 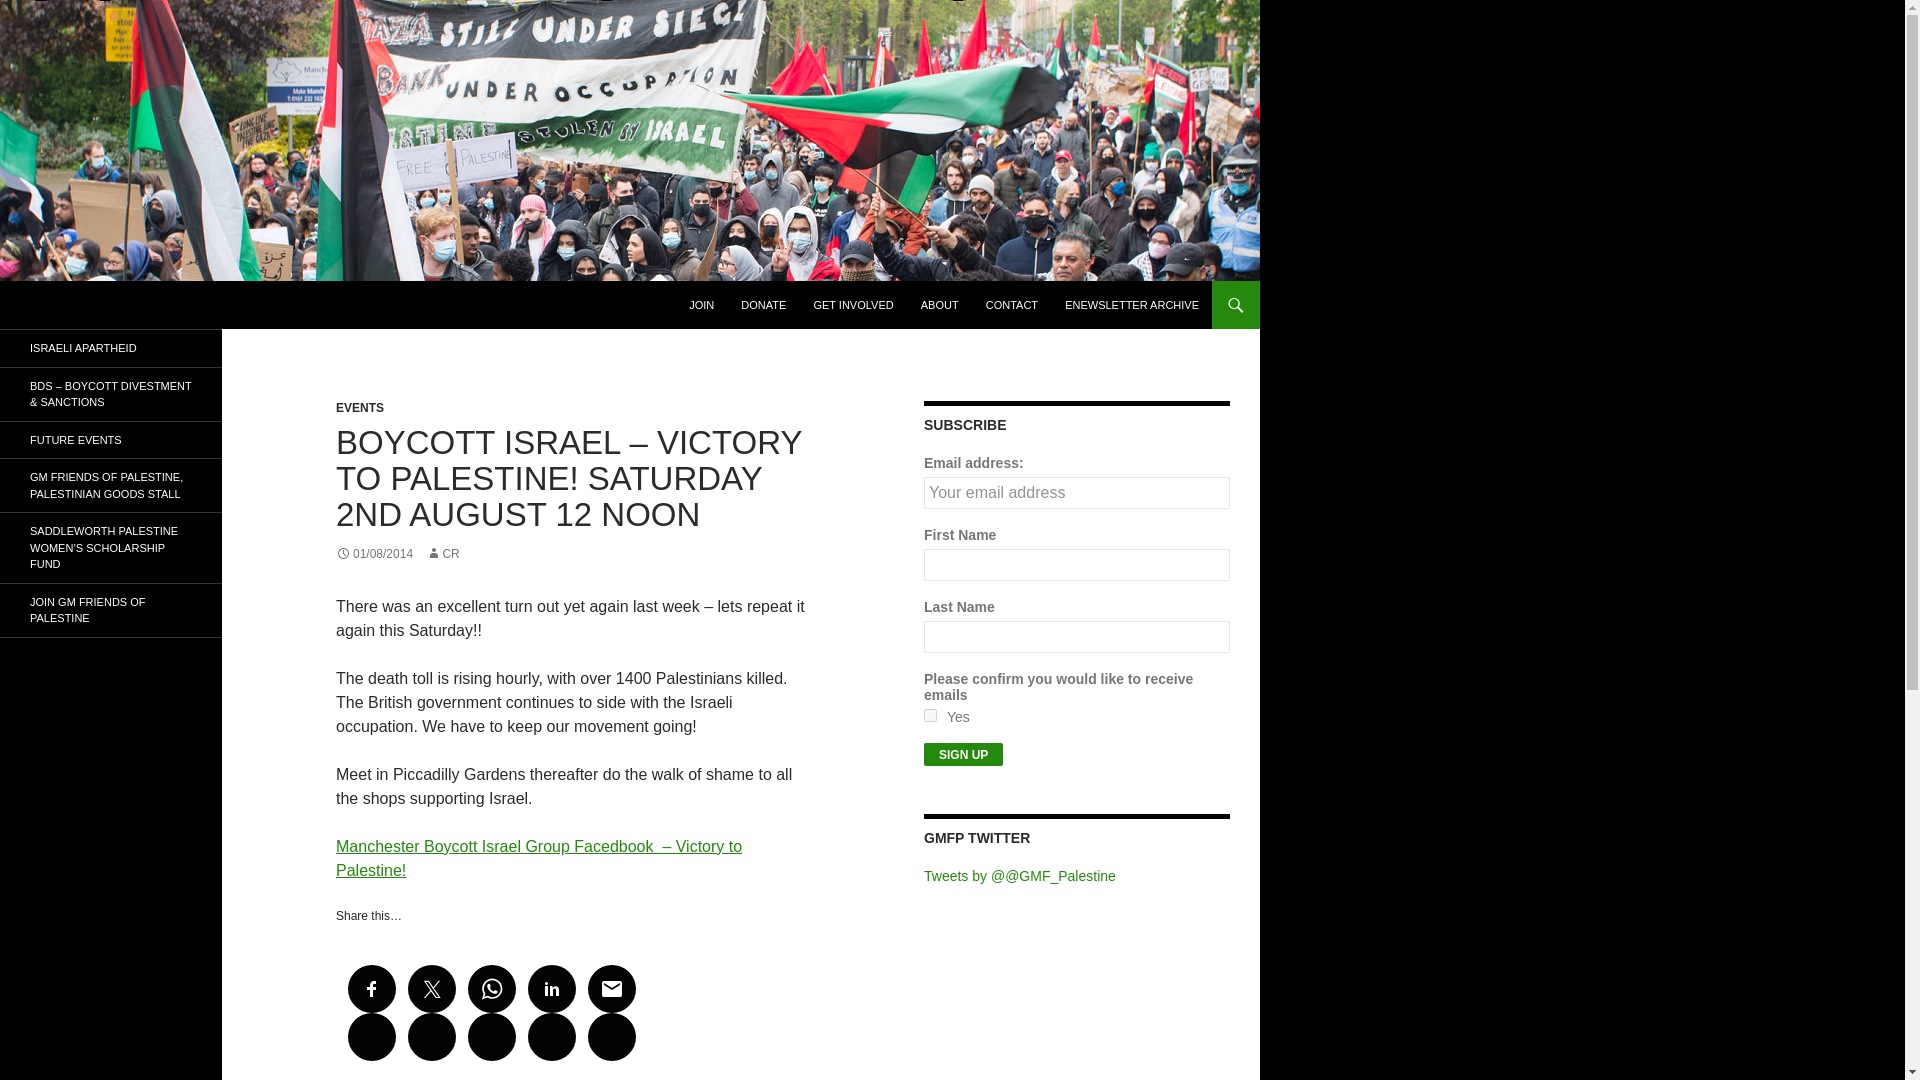 What do you see at coordinates (852, 304) in the screenshot?
I see `GET INVOLVED` at bounding box center [852, 304].